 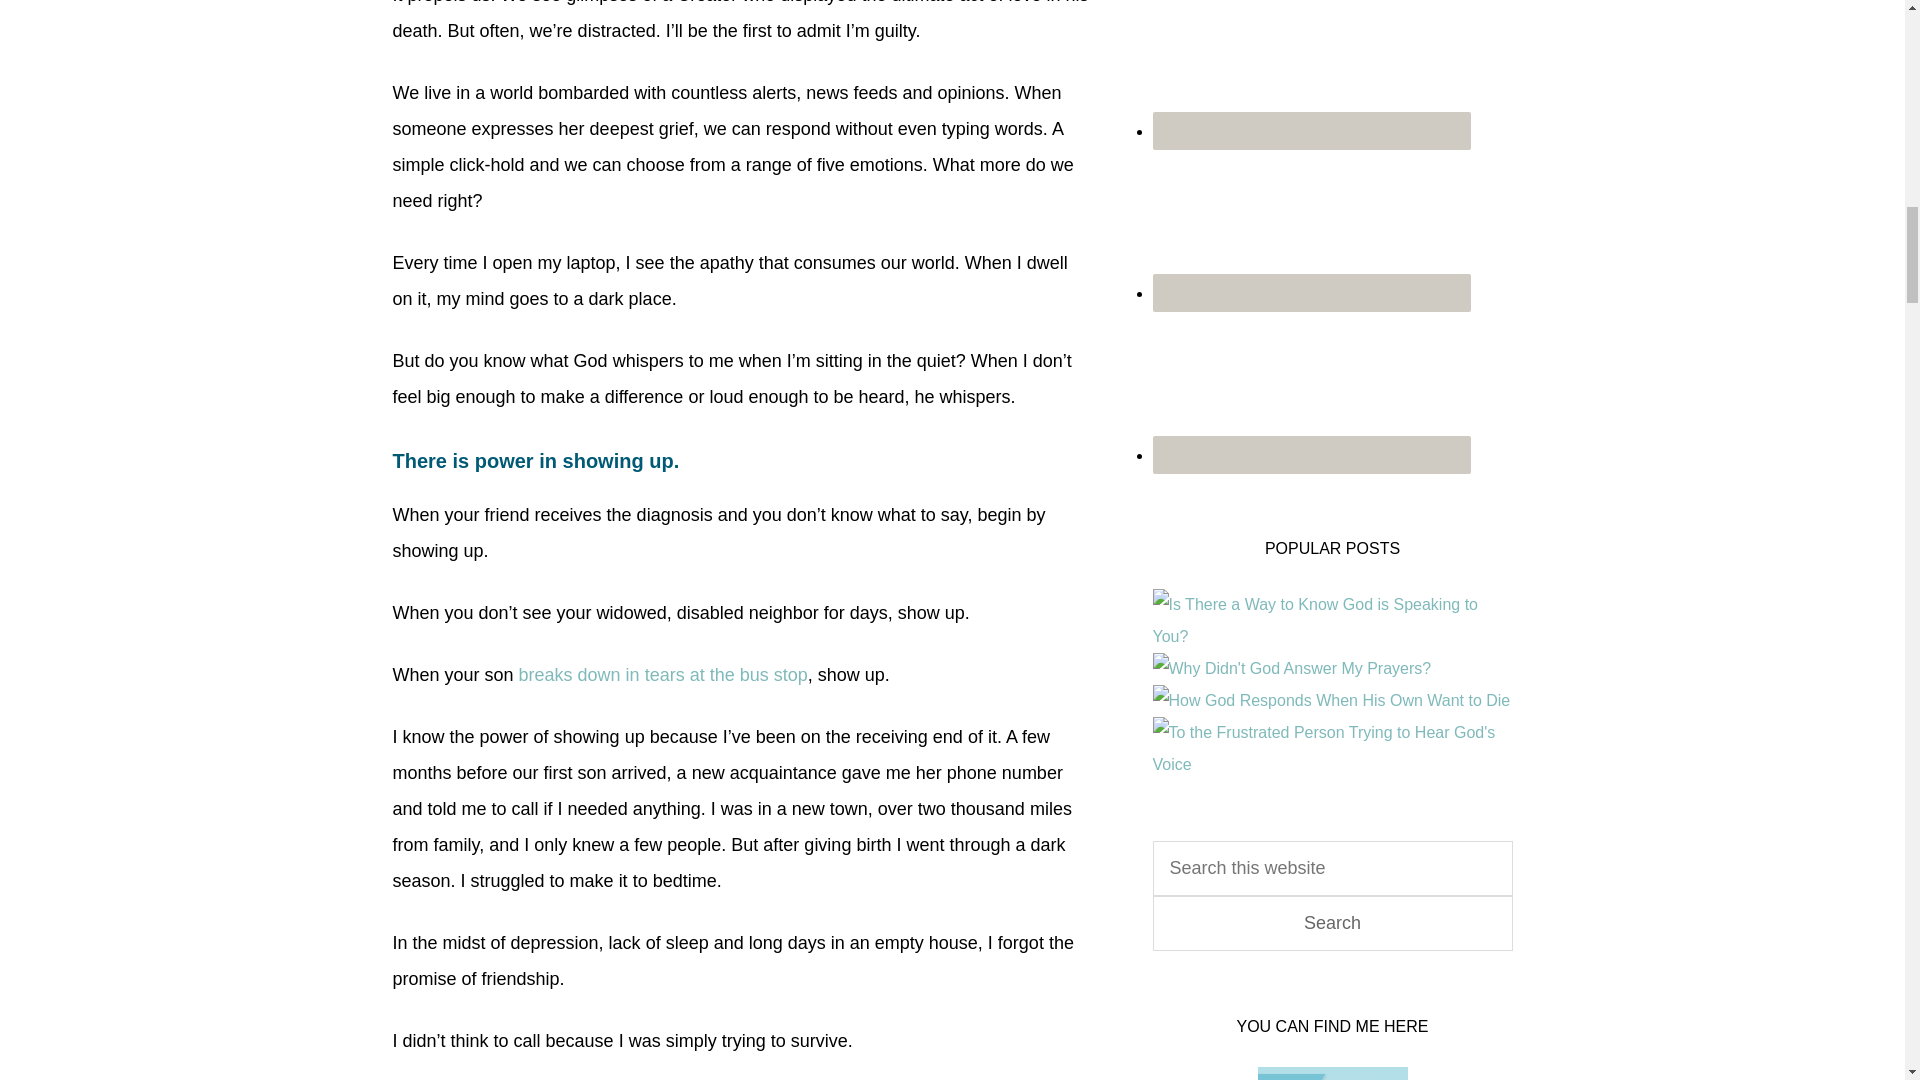 I want to click on Twitter, so click(x=1311, y=386).